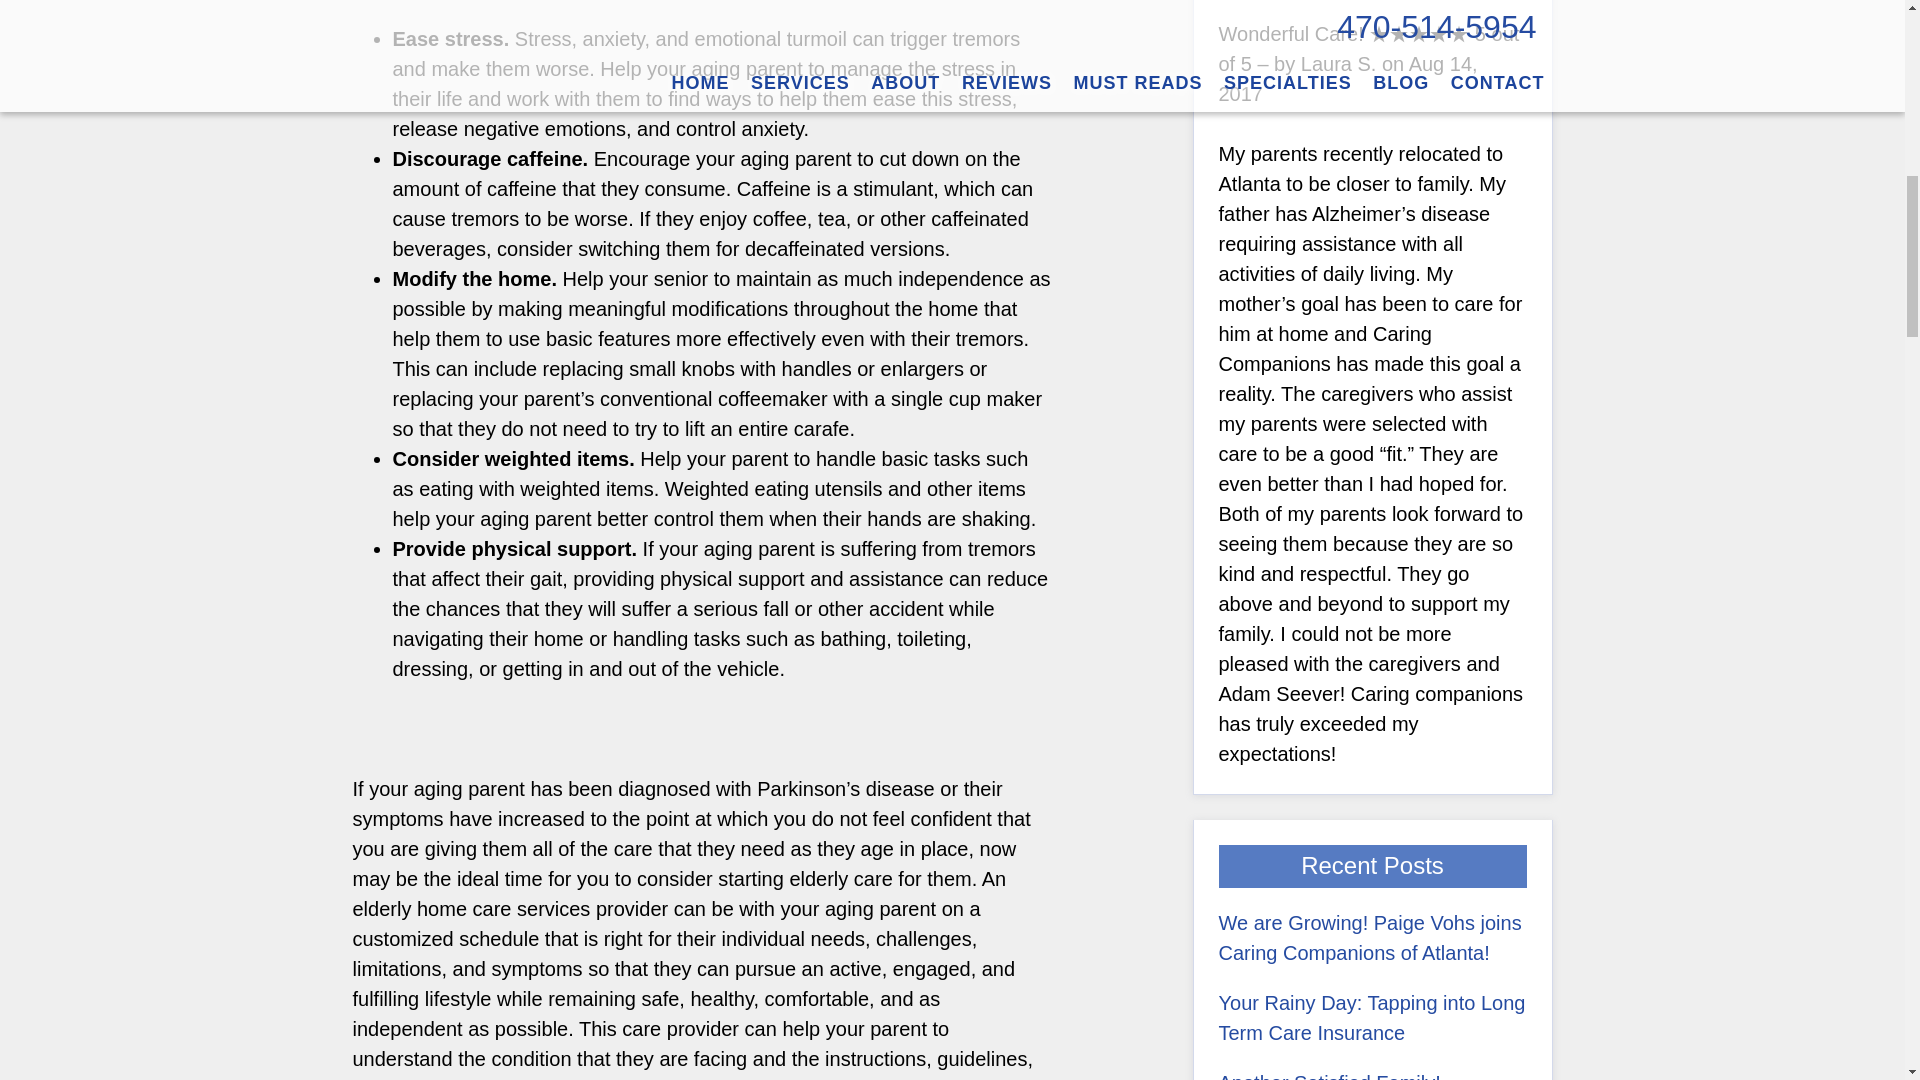 Image resolution: width=1920 pixels, height=1080 pixels. What do you see at coordinates (1370, 1018) in the screenshot?
I see `Your Rainy Day: Tapping into Long Term Care Insurance` at bounding box center [1370, 1018].